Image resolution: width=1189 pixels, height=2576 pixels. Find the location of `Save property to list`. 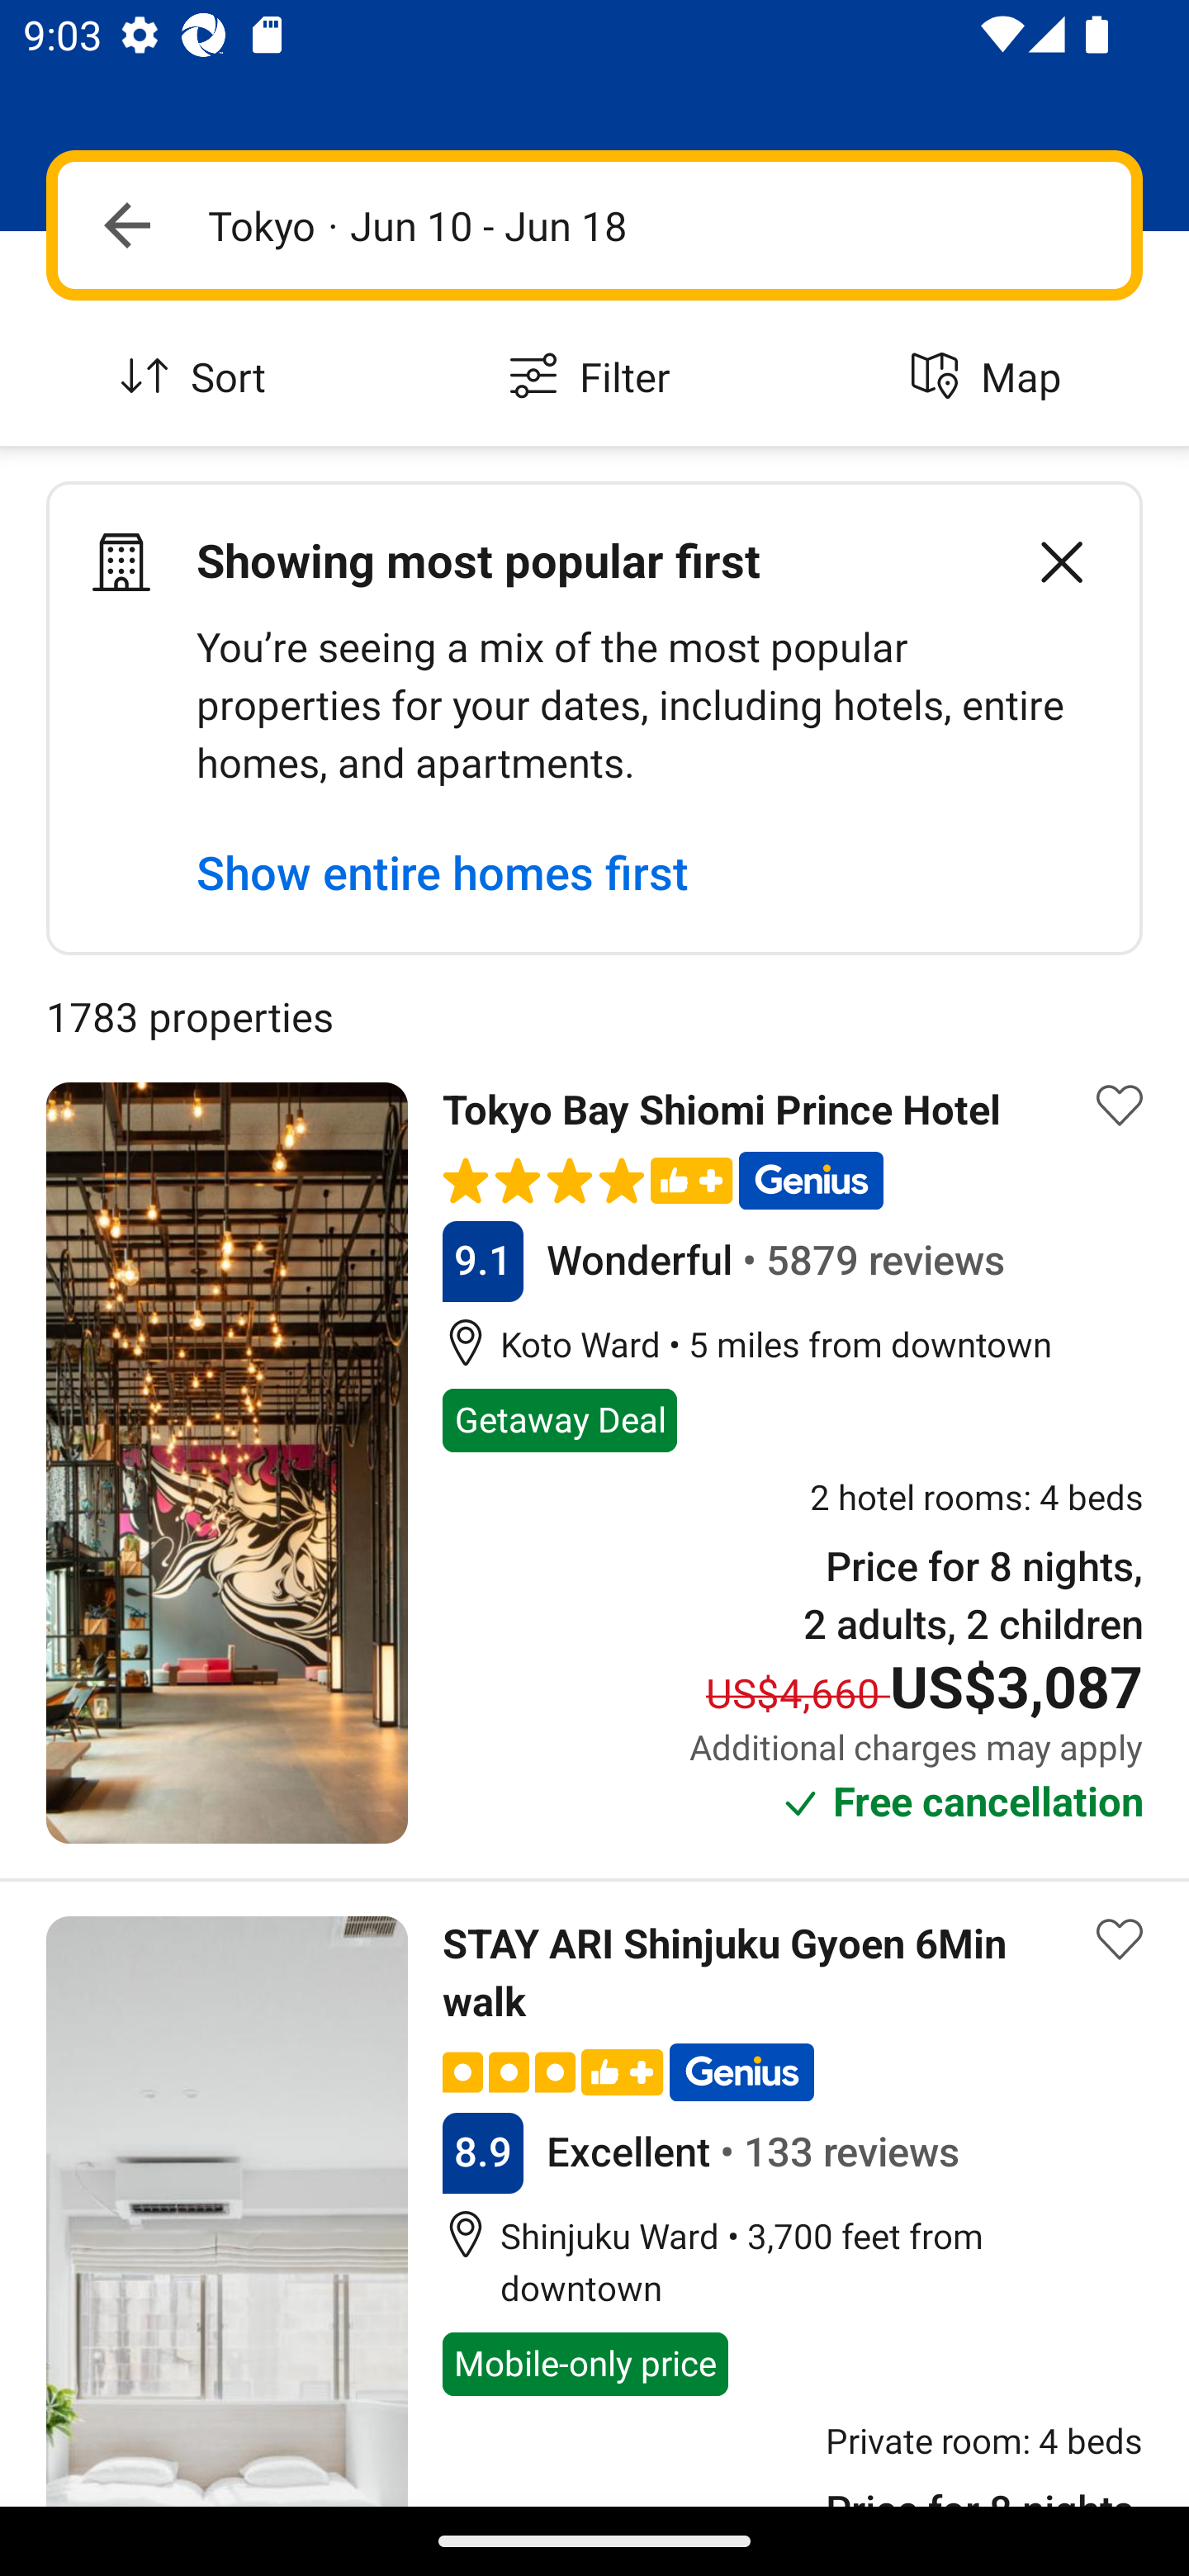

Save property to list is located at coordinates (1120, 1105).